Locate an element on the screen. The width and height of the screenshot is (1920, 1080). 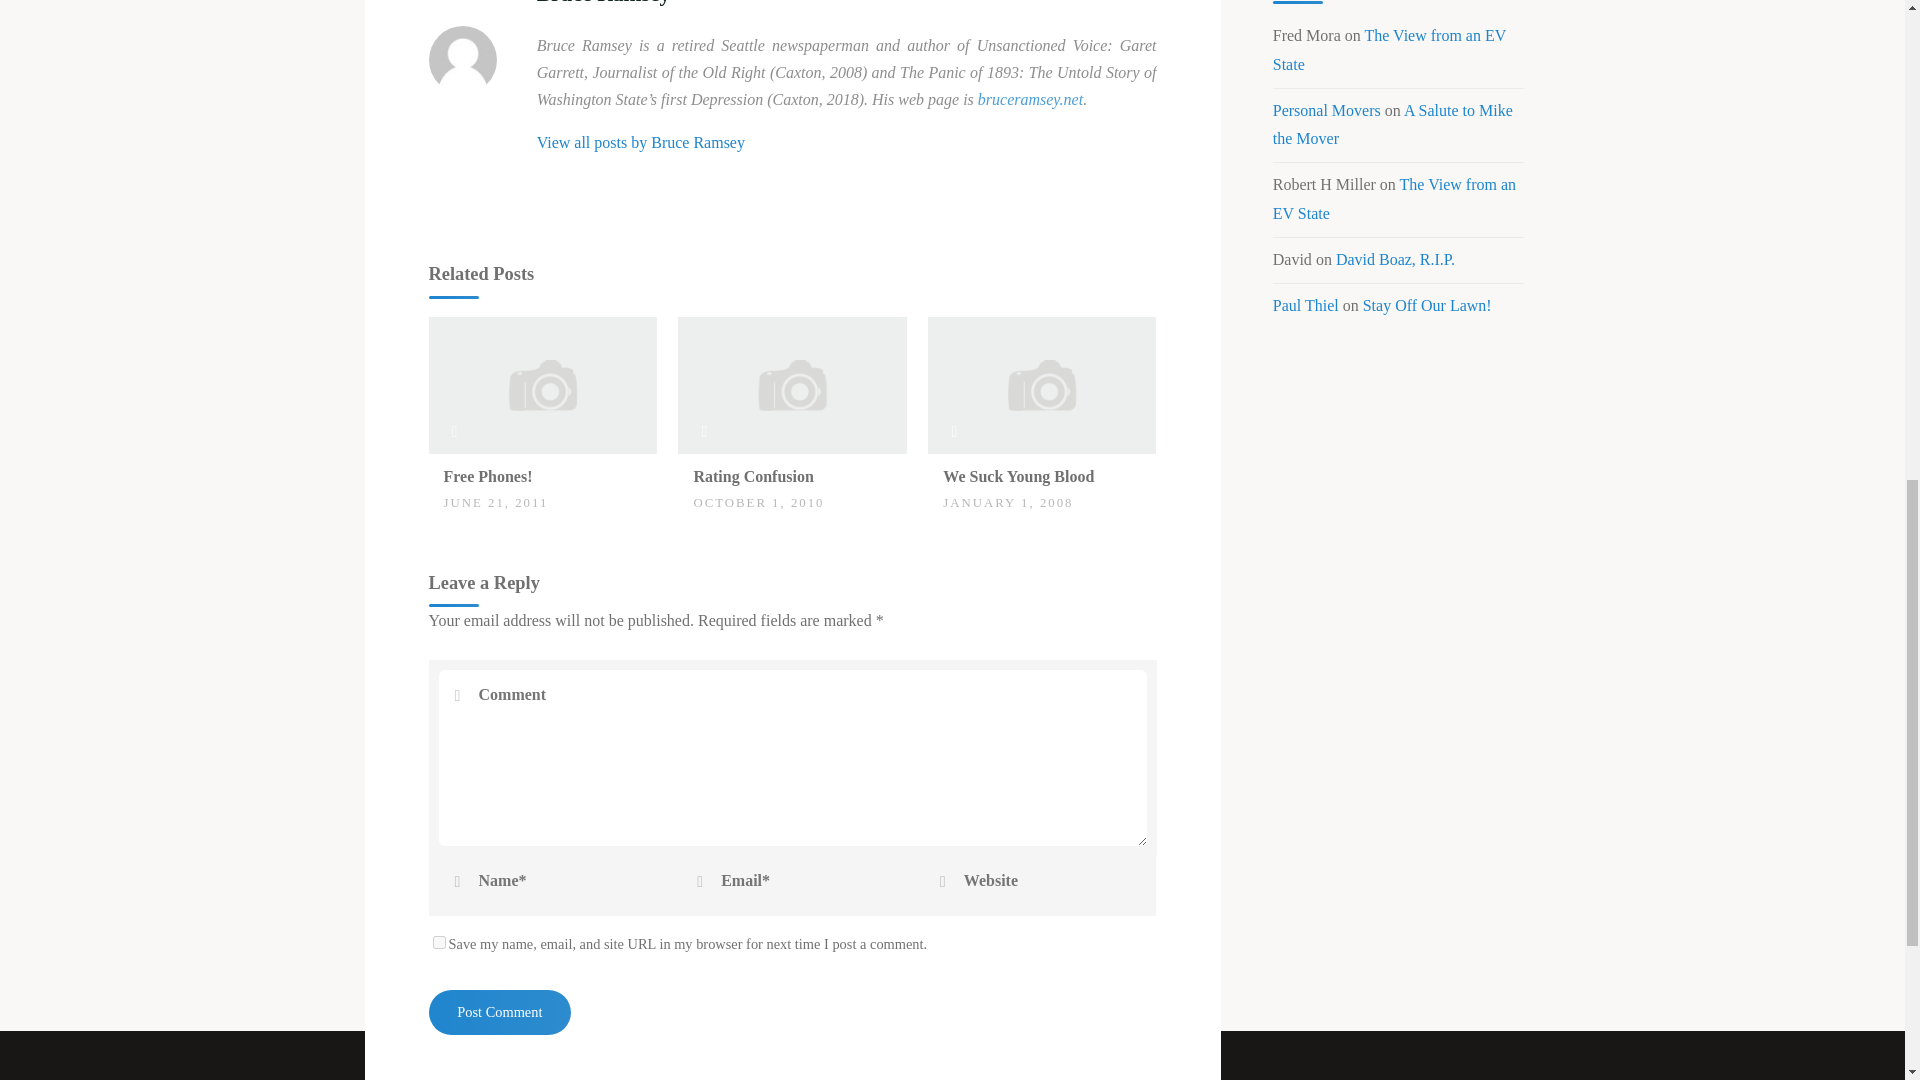
Free Phones! is located at coordinates (488, 476).